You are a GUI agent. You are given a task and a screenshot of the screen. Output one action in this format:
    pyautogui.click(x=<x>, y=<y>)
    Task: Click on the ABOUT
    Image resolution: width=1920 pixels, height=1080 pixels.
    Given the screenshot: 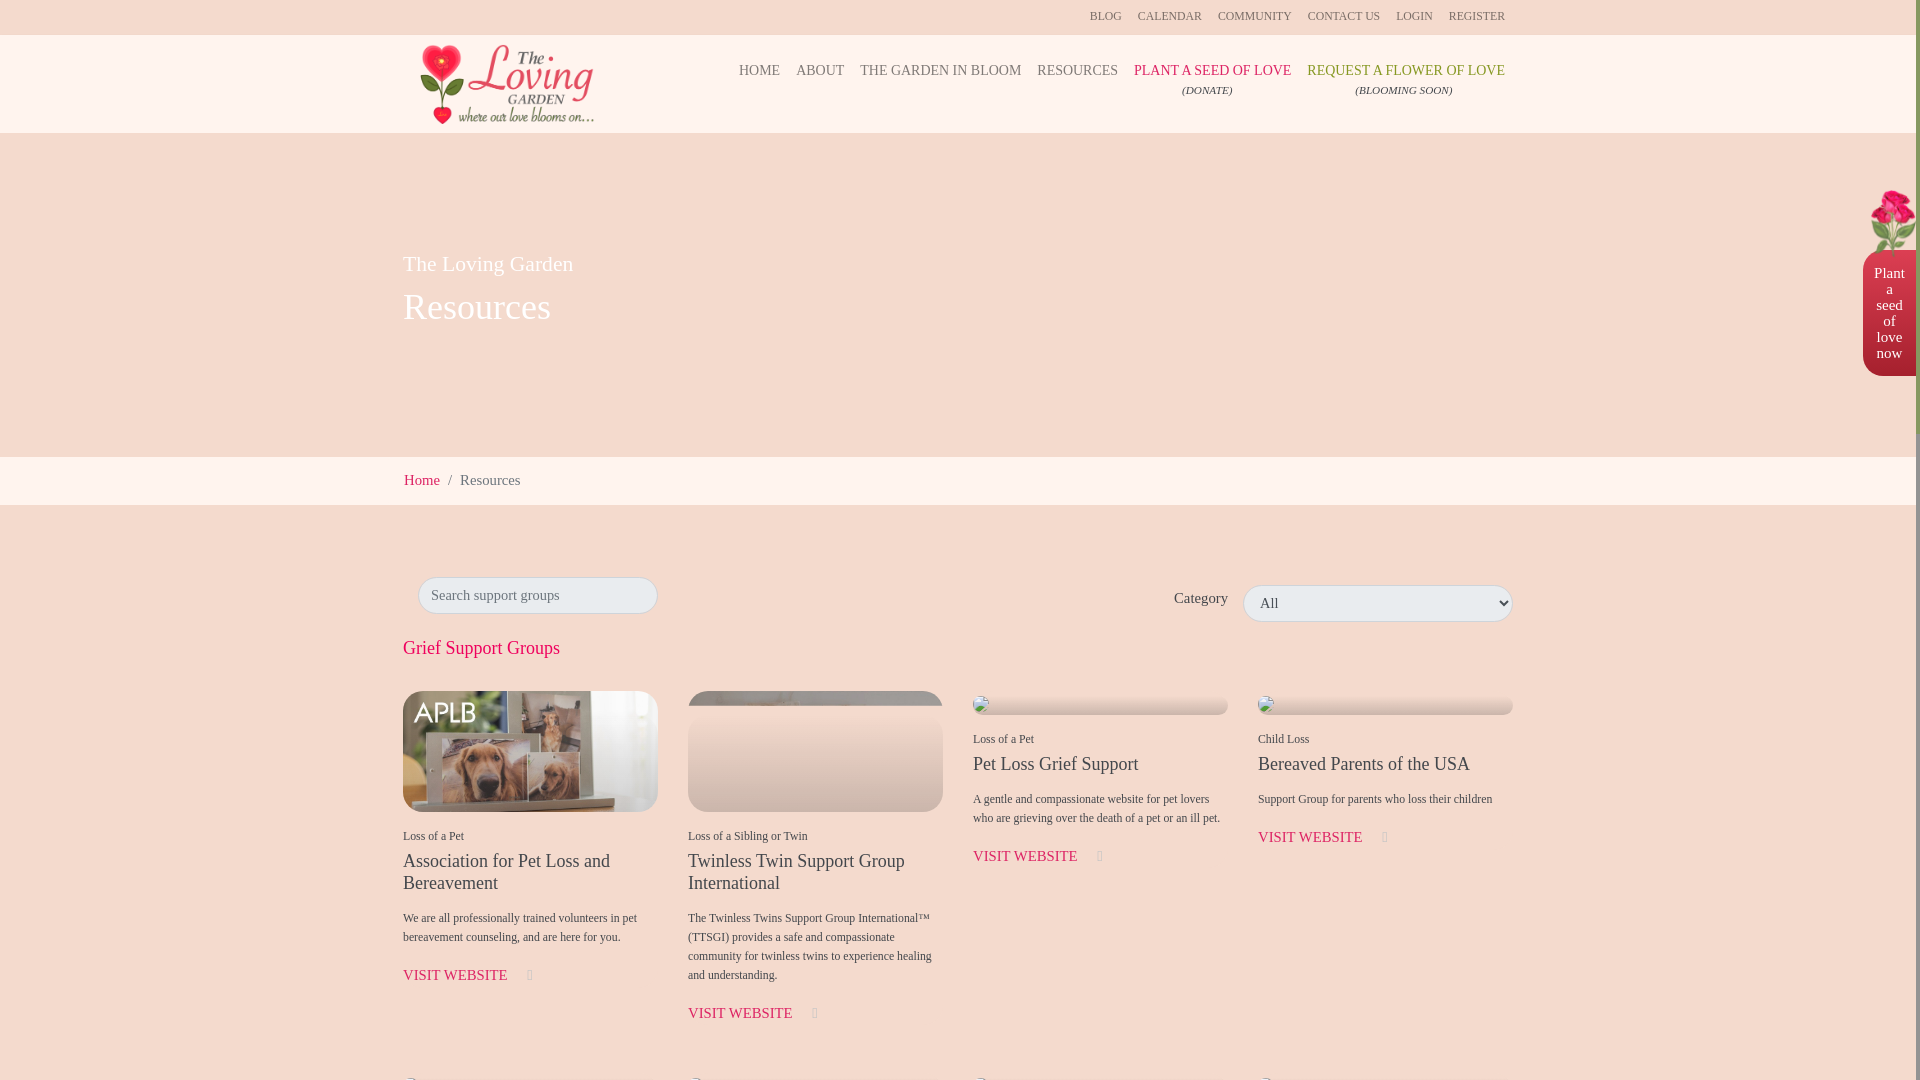 What is the action you would take?
    pyautogui.click(x=820, y=70)
    